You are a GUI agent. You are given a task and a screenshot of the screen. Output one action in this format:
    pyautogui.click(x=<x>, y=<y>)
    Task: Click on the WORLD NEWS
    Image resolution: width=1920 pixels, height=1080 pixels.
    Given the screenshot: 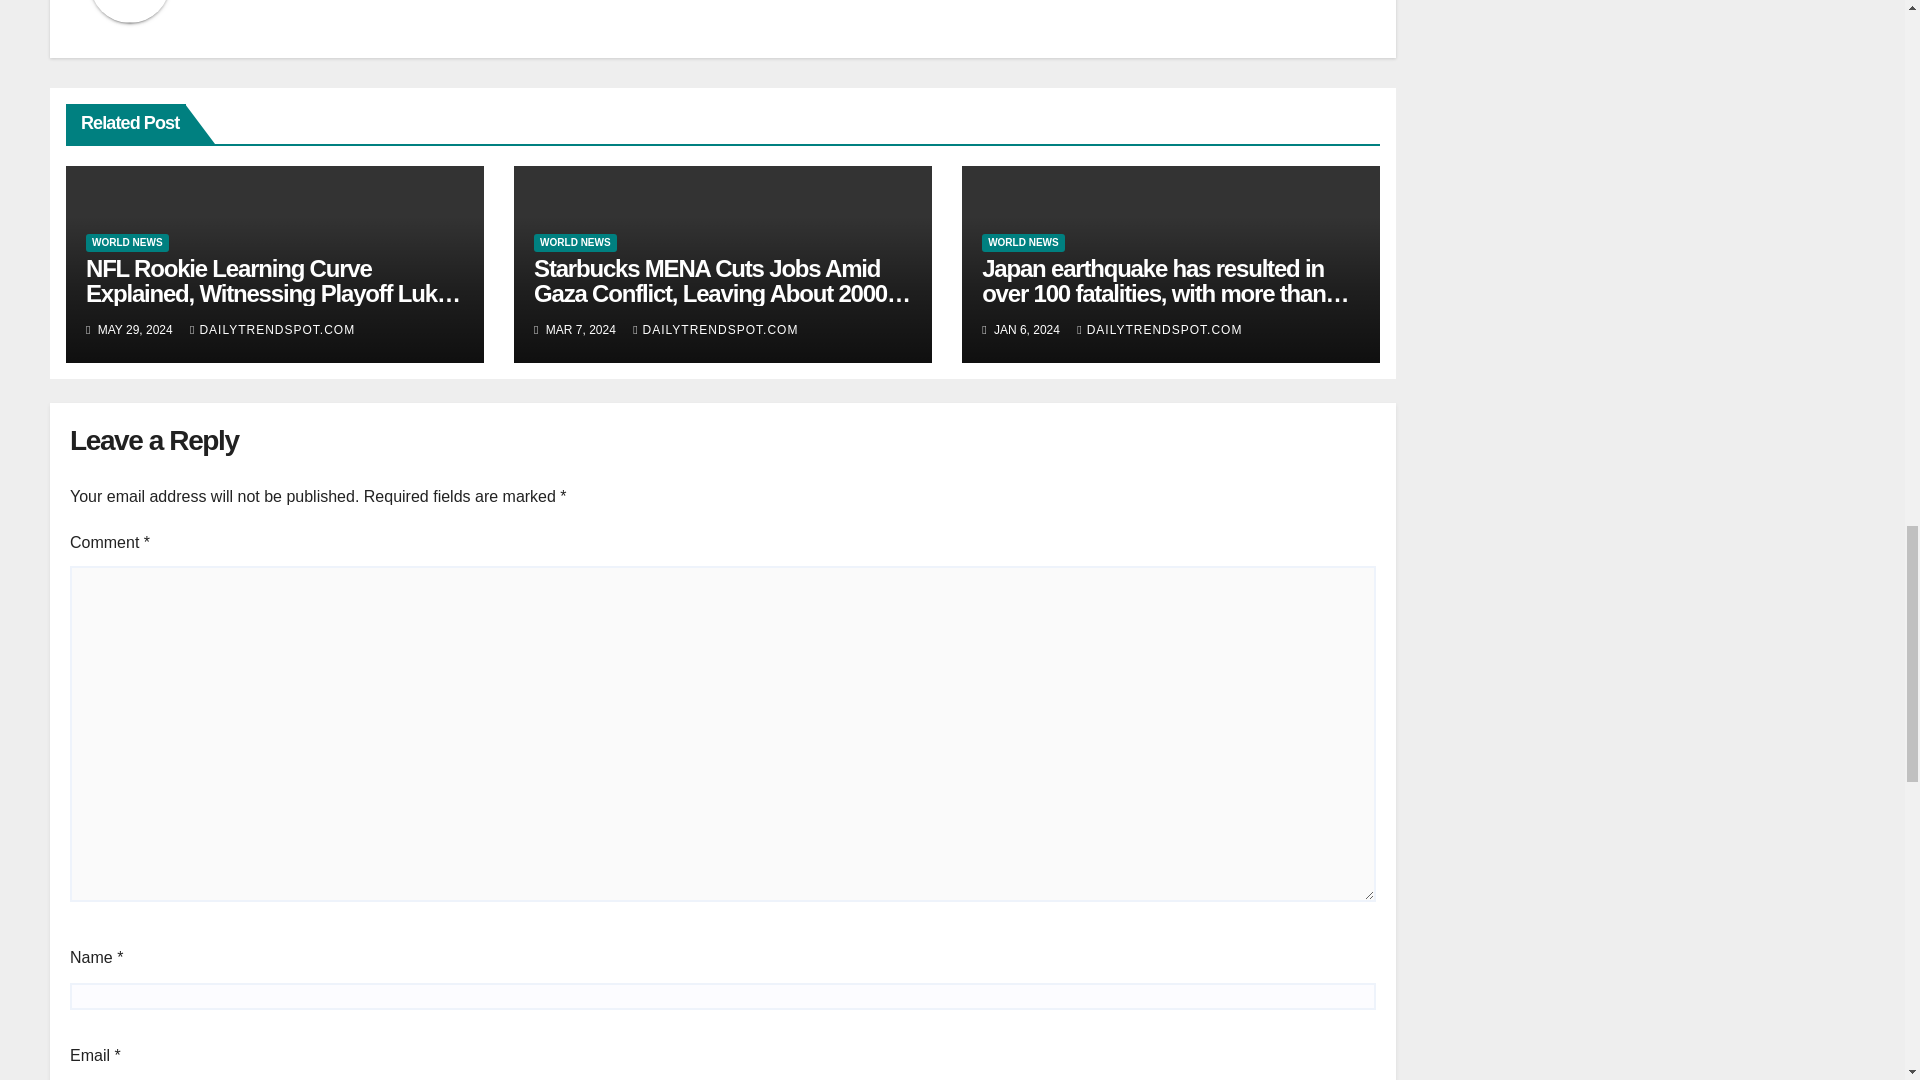 What is the action you would take?
    pyautogui.click(x=574, y=242)
    